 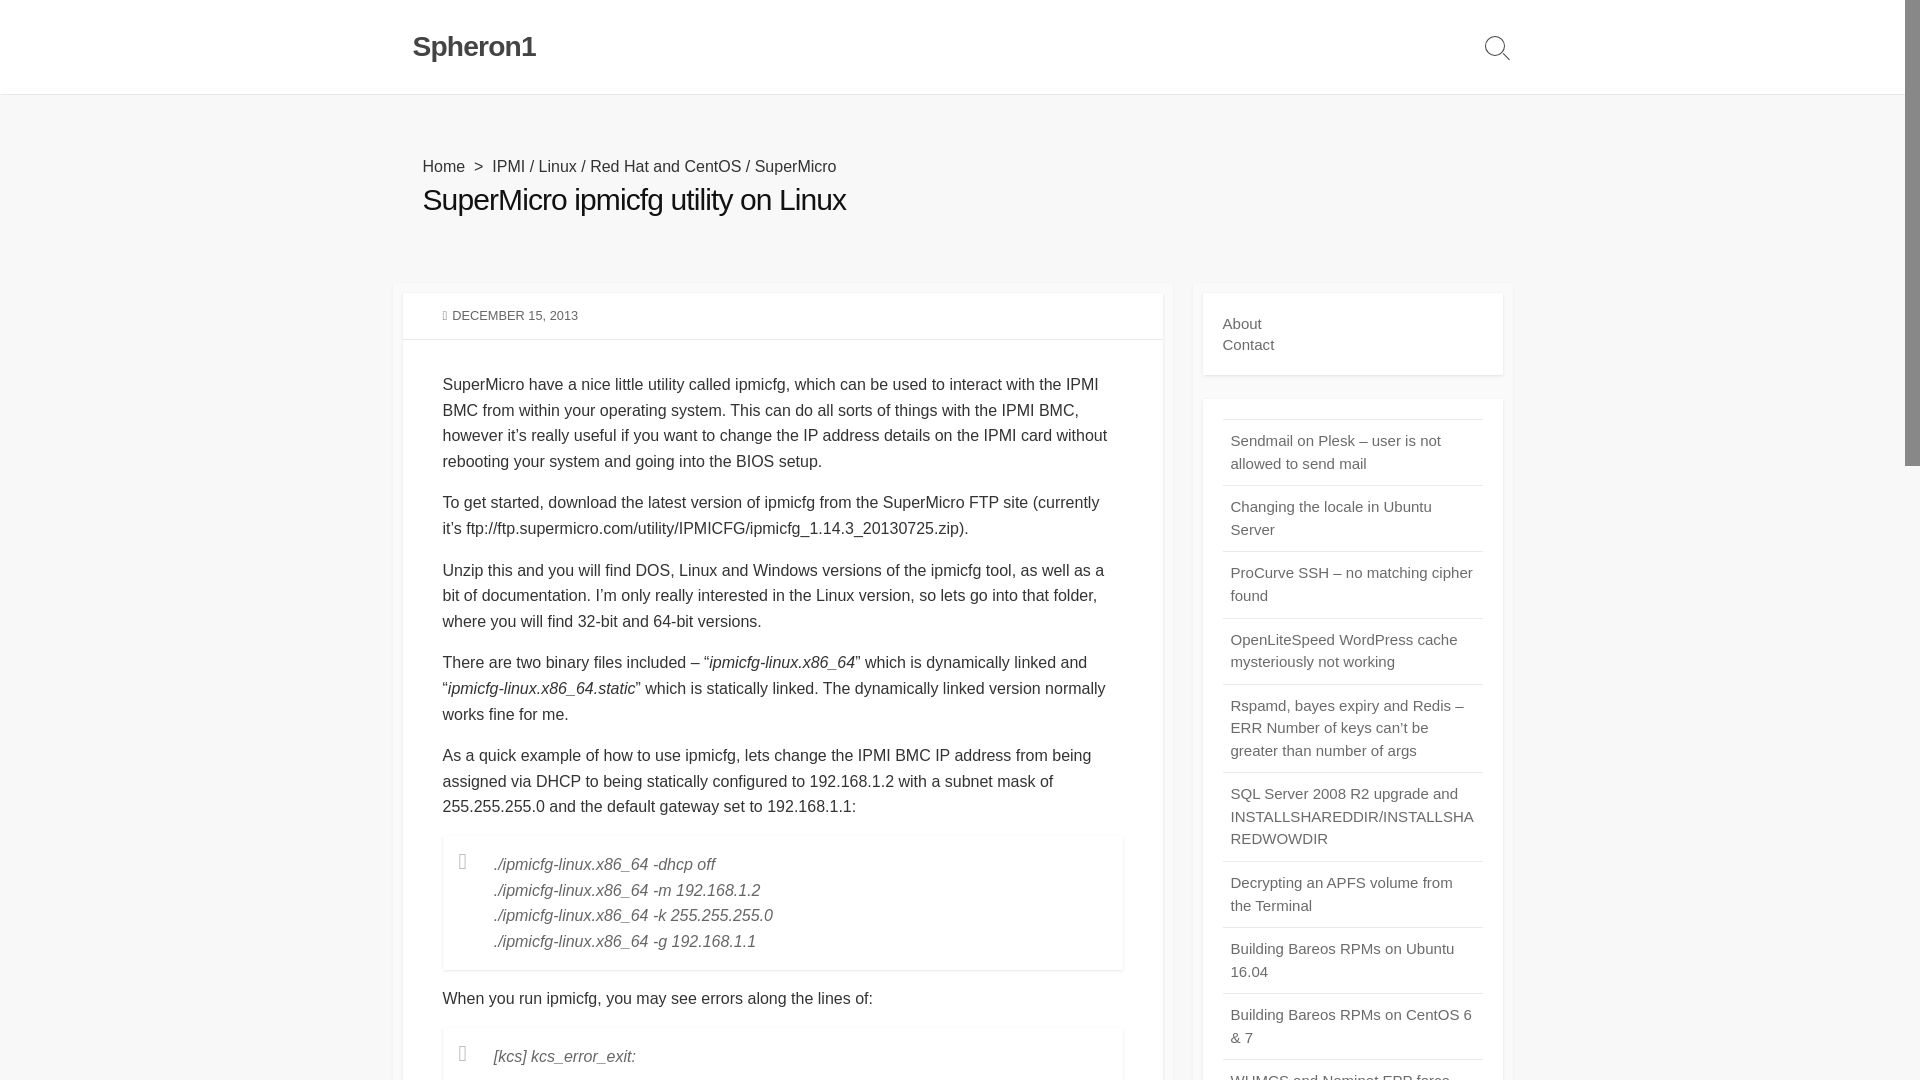 What do you see at coordinates (558, 166) in the screenshot?
I see `Linux` at bounding box center [558, 166].